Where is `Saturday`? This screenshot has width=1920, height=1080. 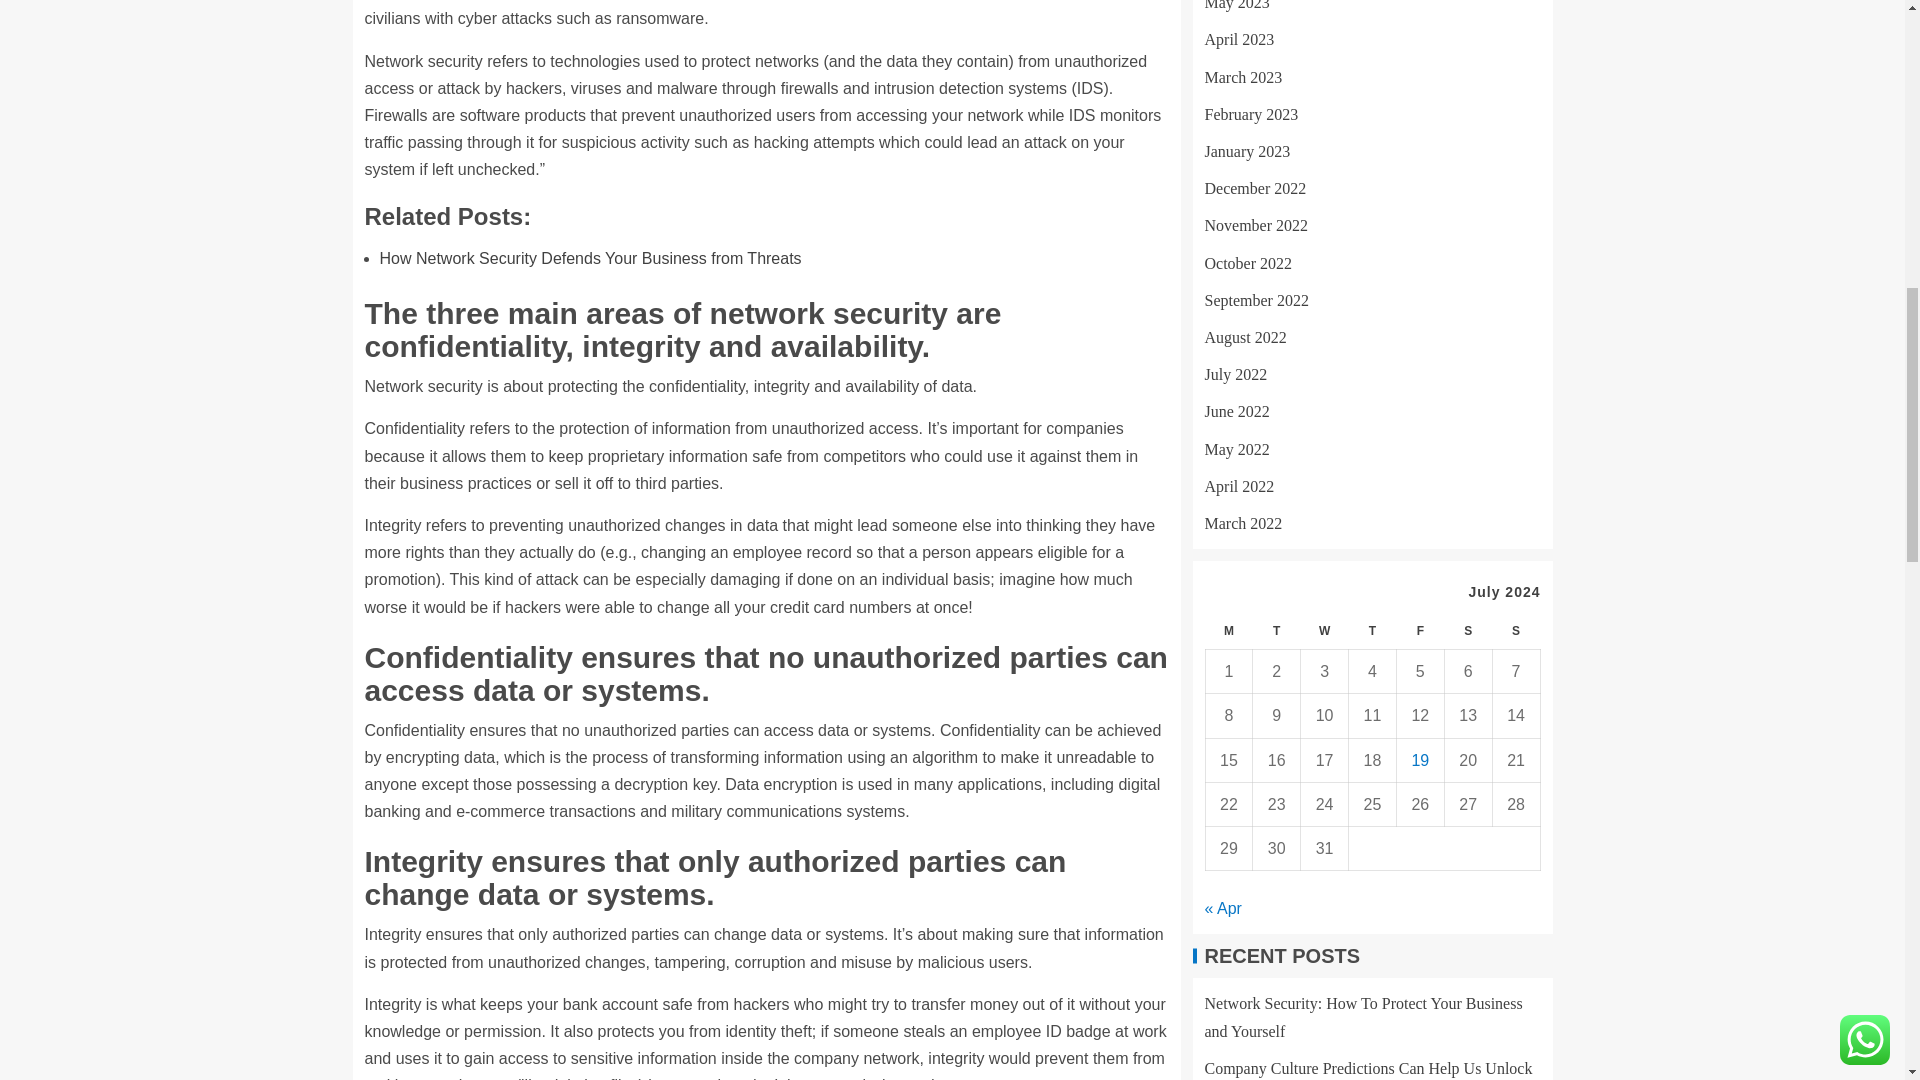 Saturday is located at coordinates (1467, 444).